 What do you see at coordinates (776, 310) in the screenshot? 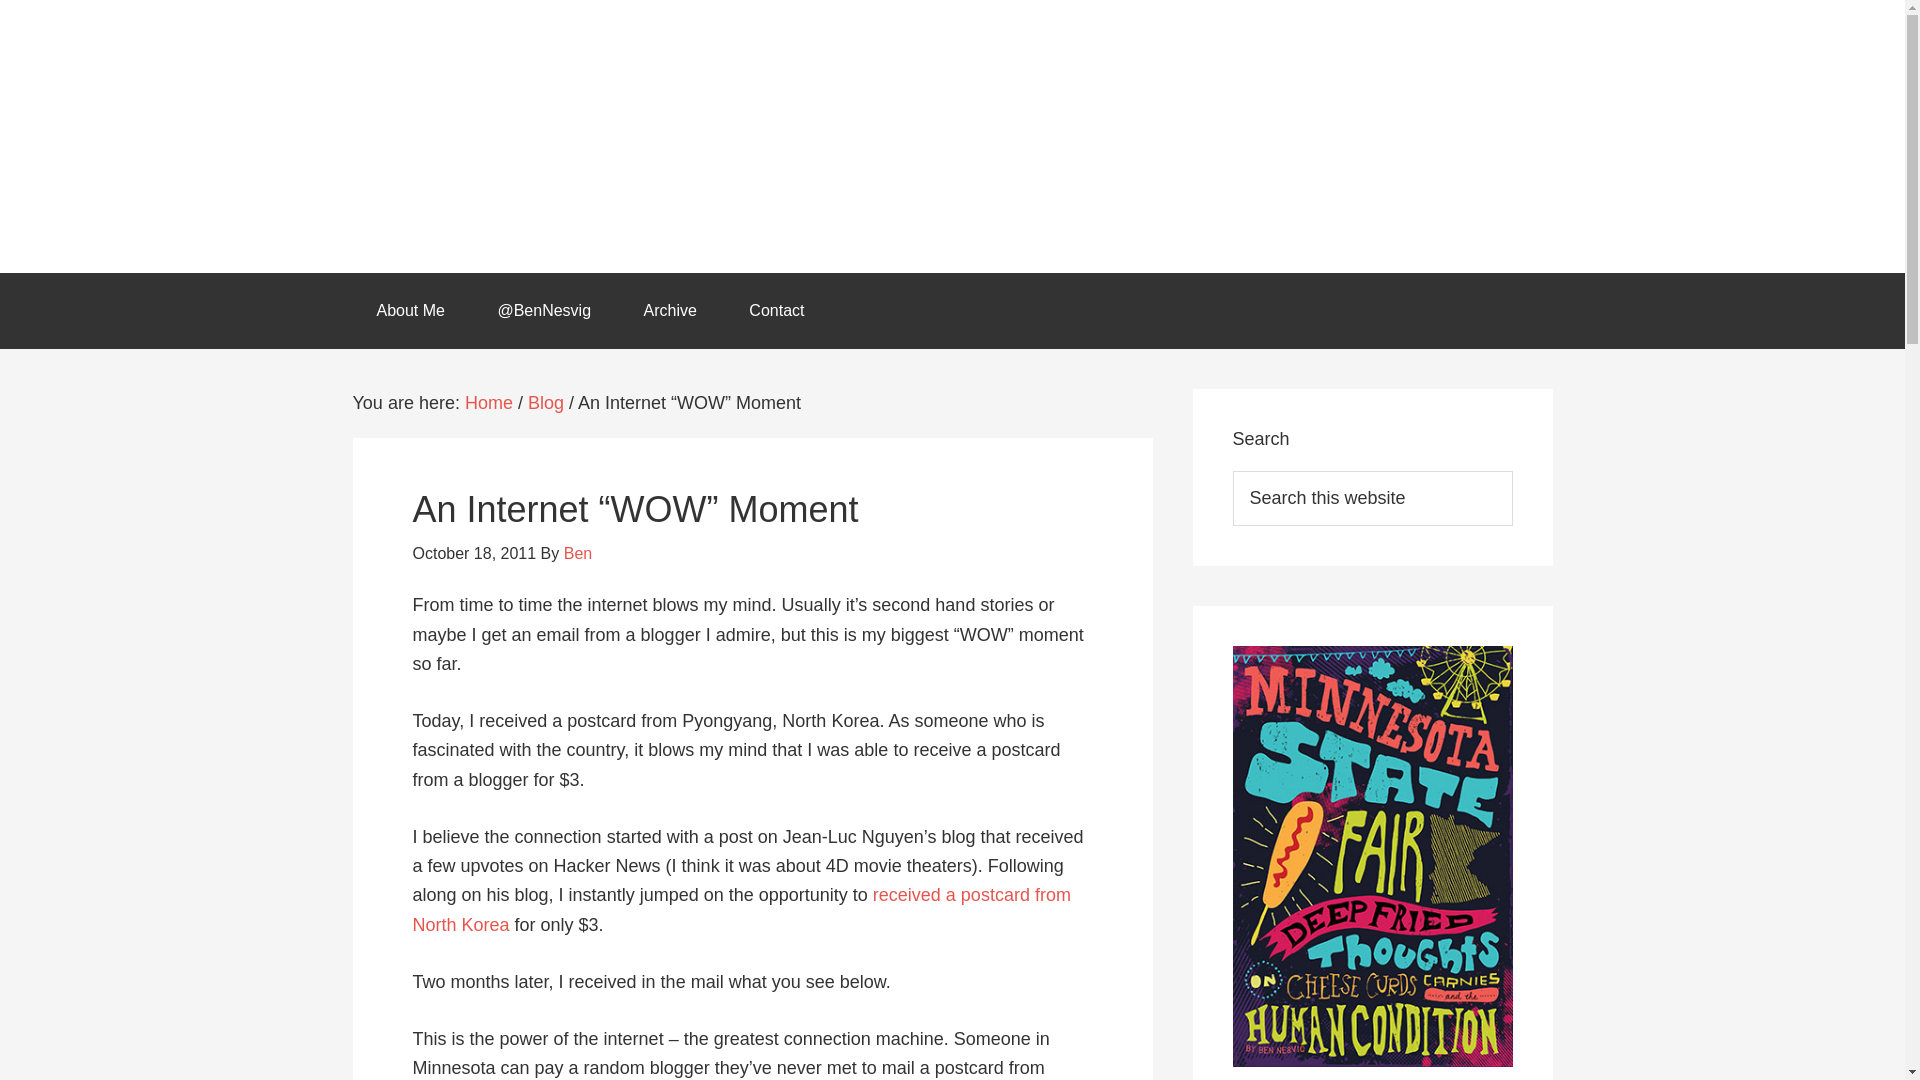
I see `Contact` at bounding box center [776, 310].